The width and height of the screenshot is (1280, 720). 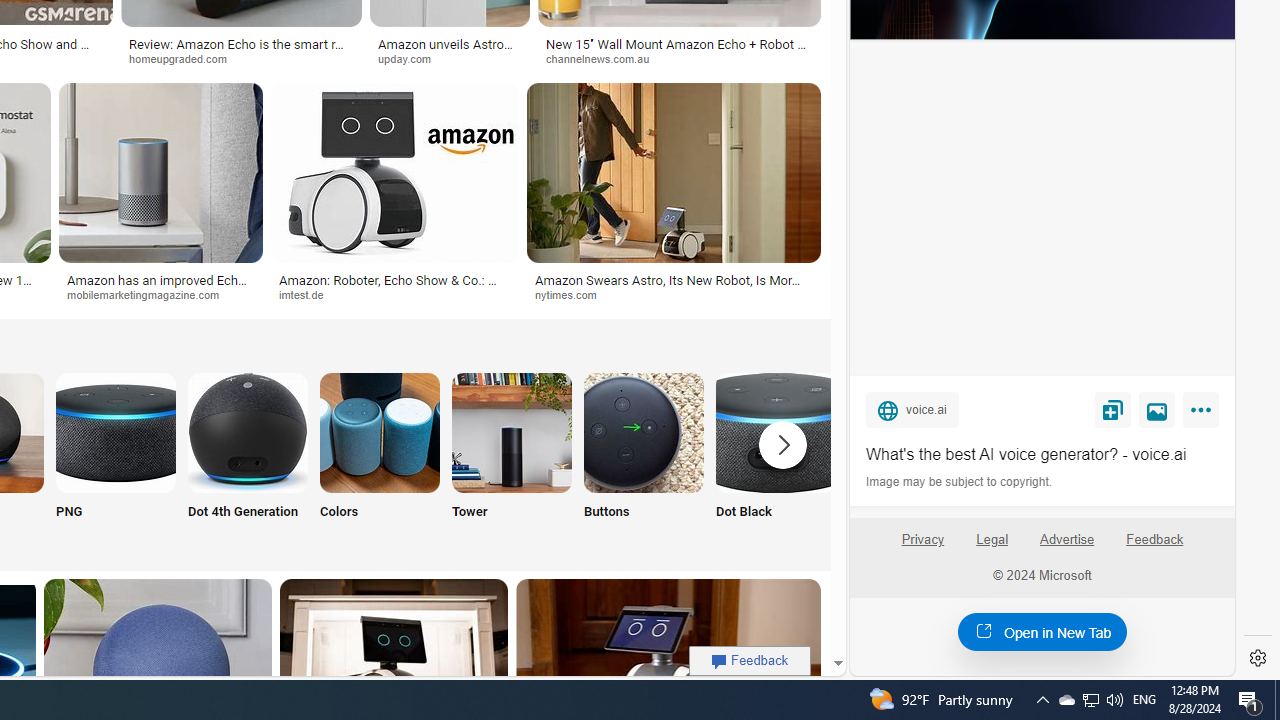 I want to click on Amazon Echo Tower, so click(x=512, y=432).